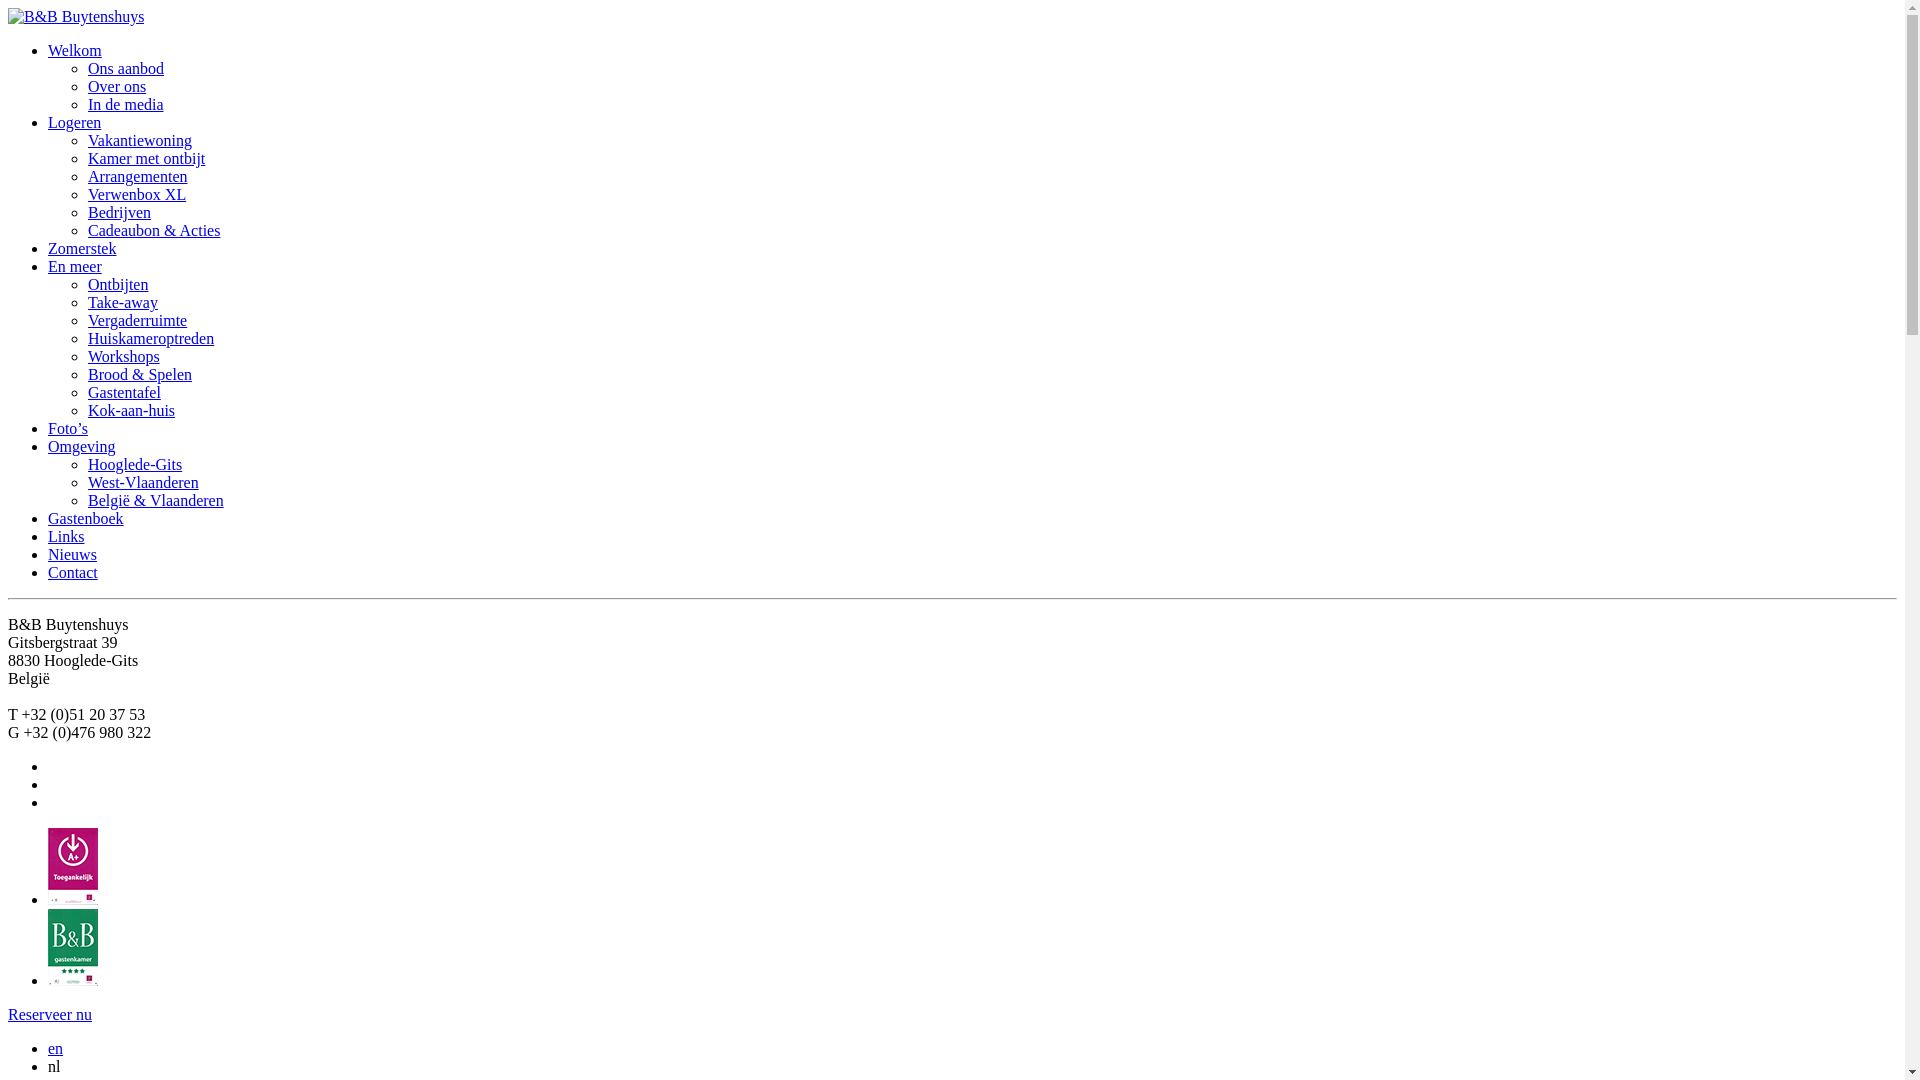 This screenshot has height=1080, width=1920. I want to click on Workshops, so click(124, 356).